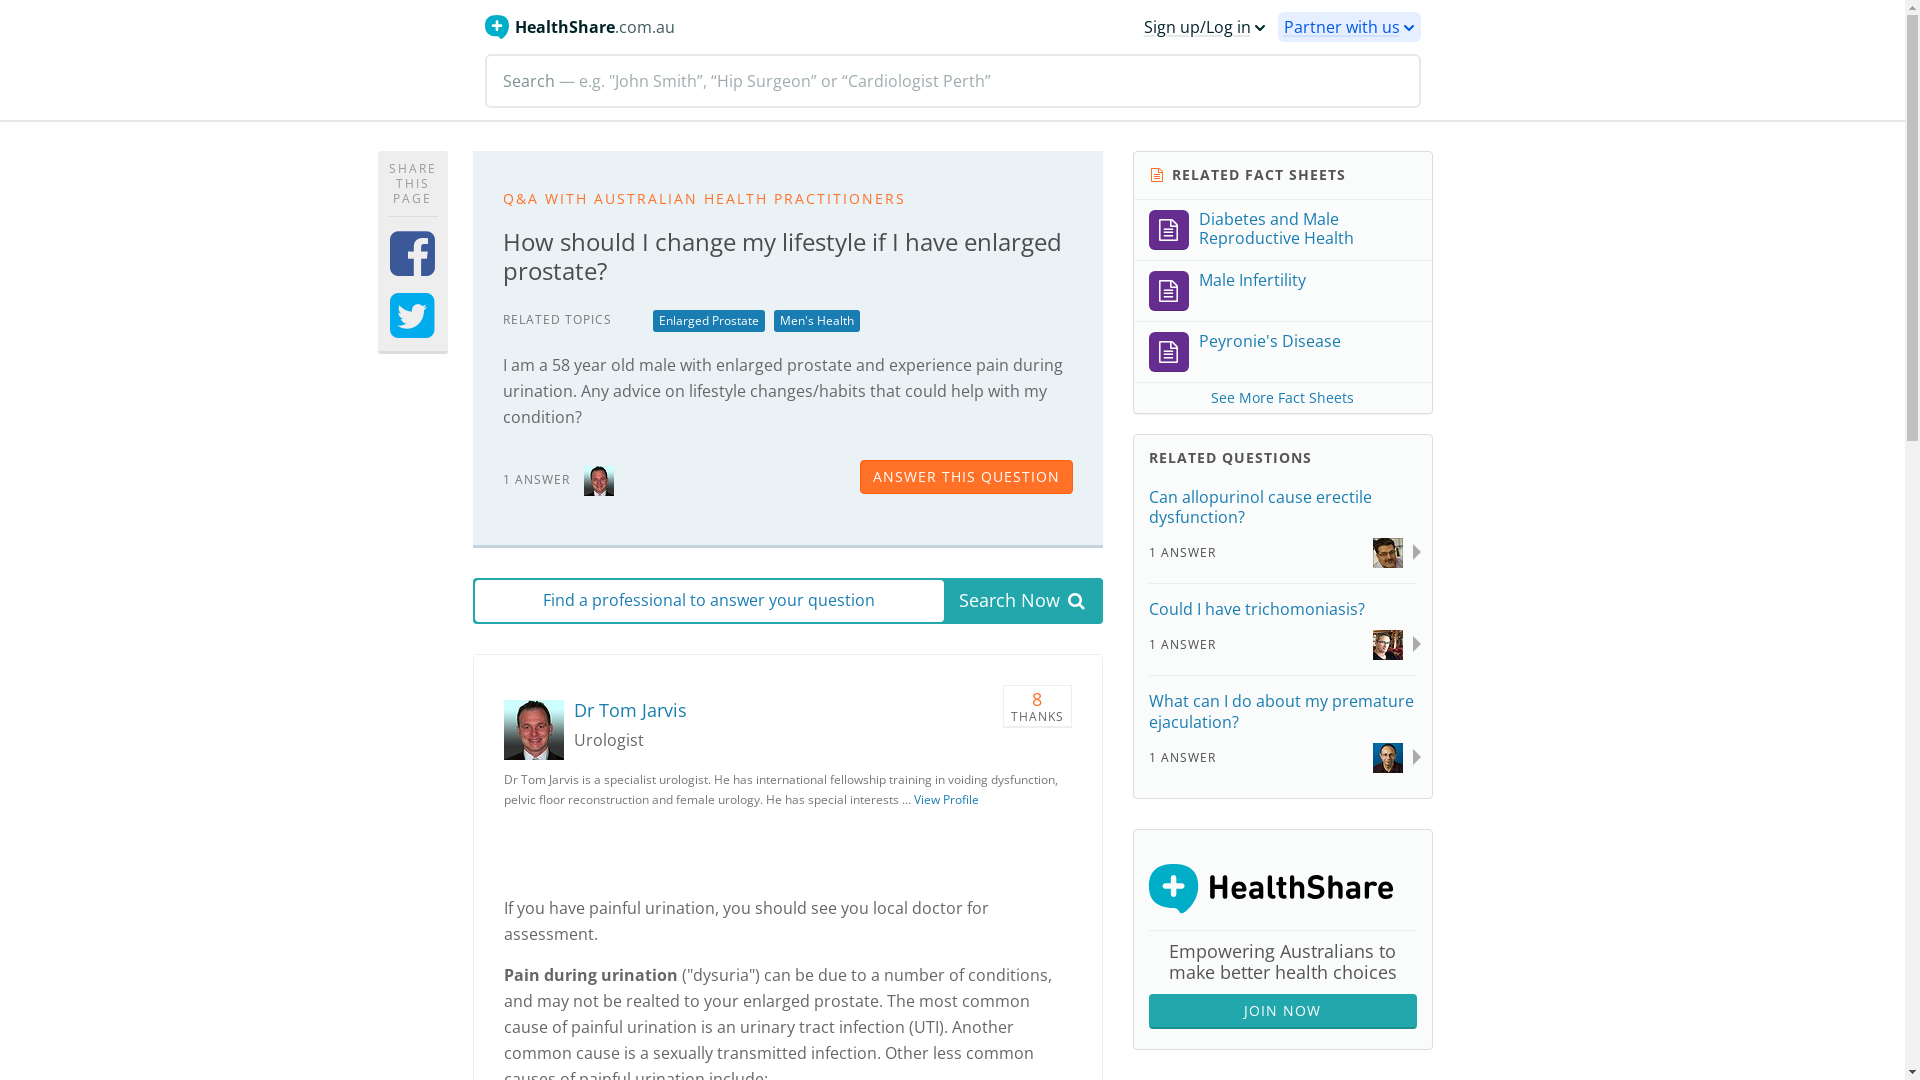 This screenshot has width=1920, height=1080. Describe the element at coordinates (966, 477) in the screenshot. I see `ANSWER THIS QUESTION` at that location.